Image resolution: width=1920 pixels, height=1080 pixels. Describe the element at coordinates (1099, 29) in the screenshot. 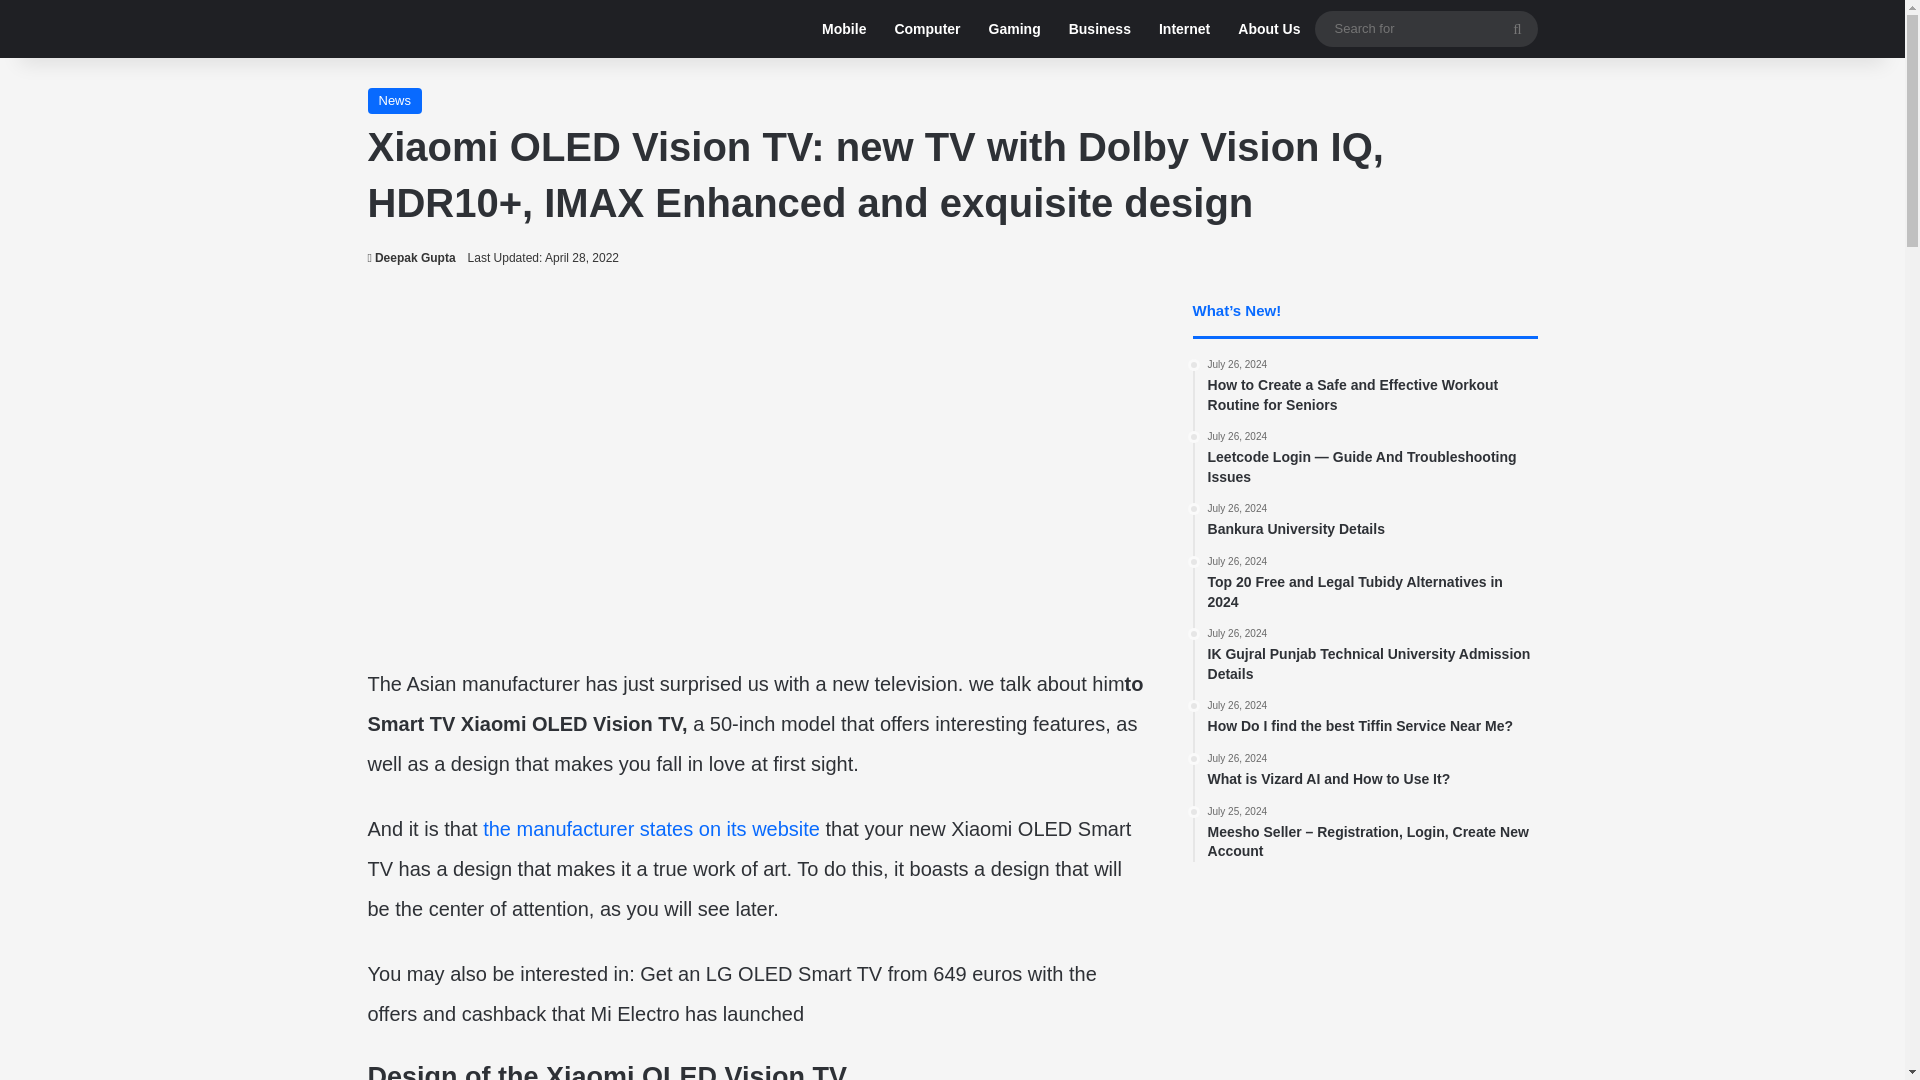

I see `Mobile` at that location.